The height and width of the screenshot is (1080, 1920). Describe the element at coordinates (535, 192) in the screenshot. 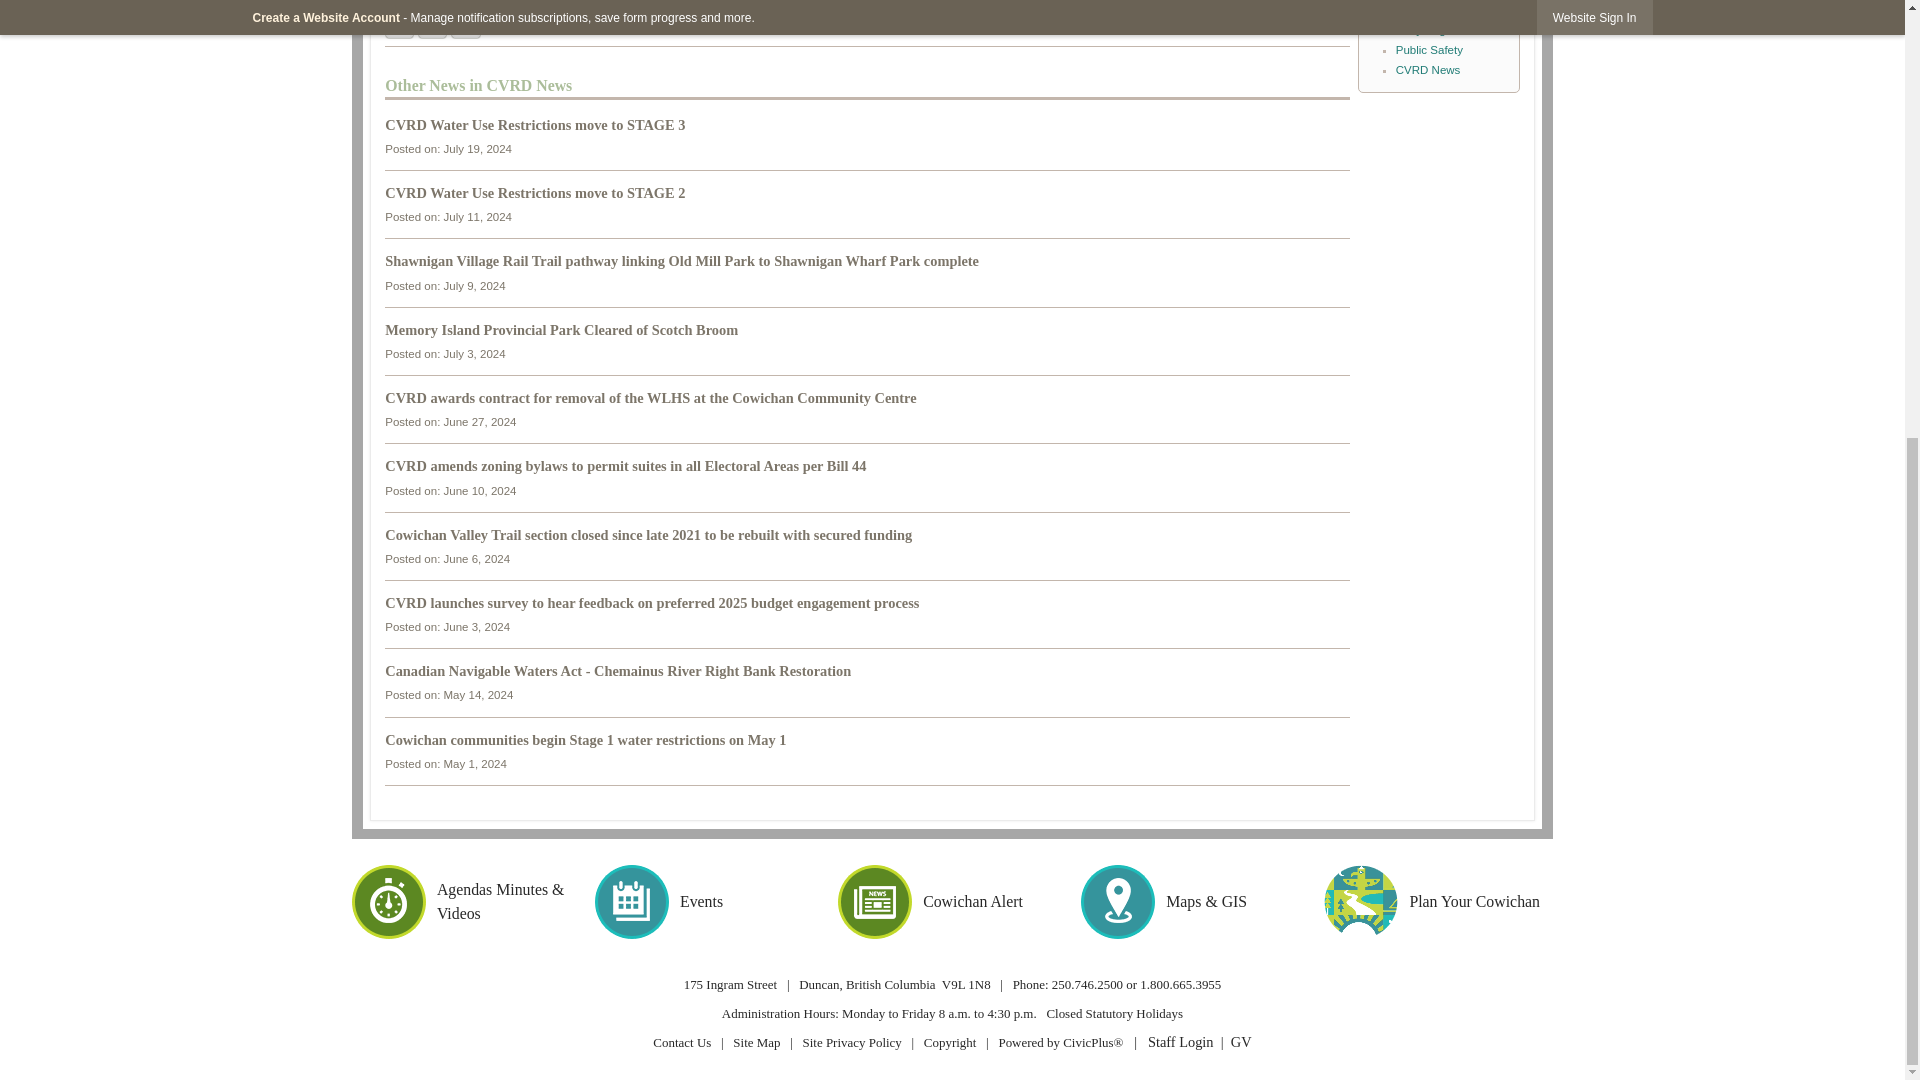

I see `CVRD Water Use Restrictions move to STAGE 2` at that location.